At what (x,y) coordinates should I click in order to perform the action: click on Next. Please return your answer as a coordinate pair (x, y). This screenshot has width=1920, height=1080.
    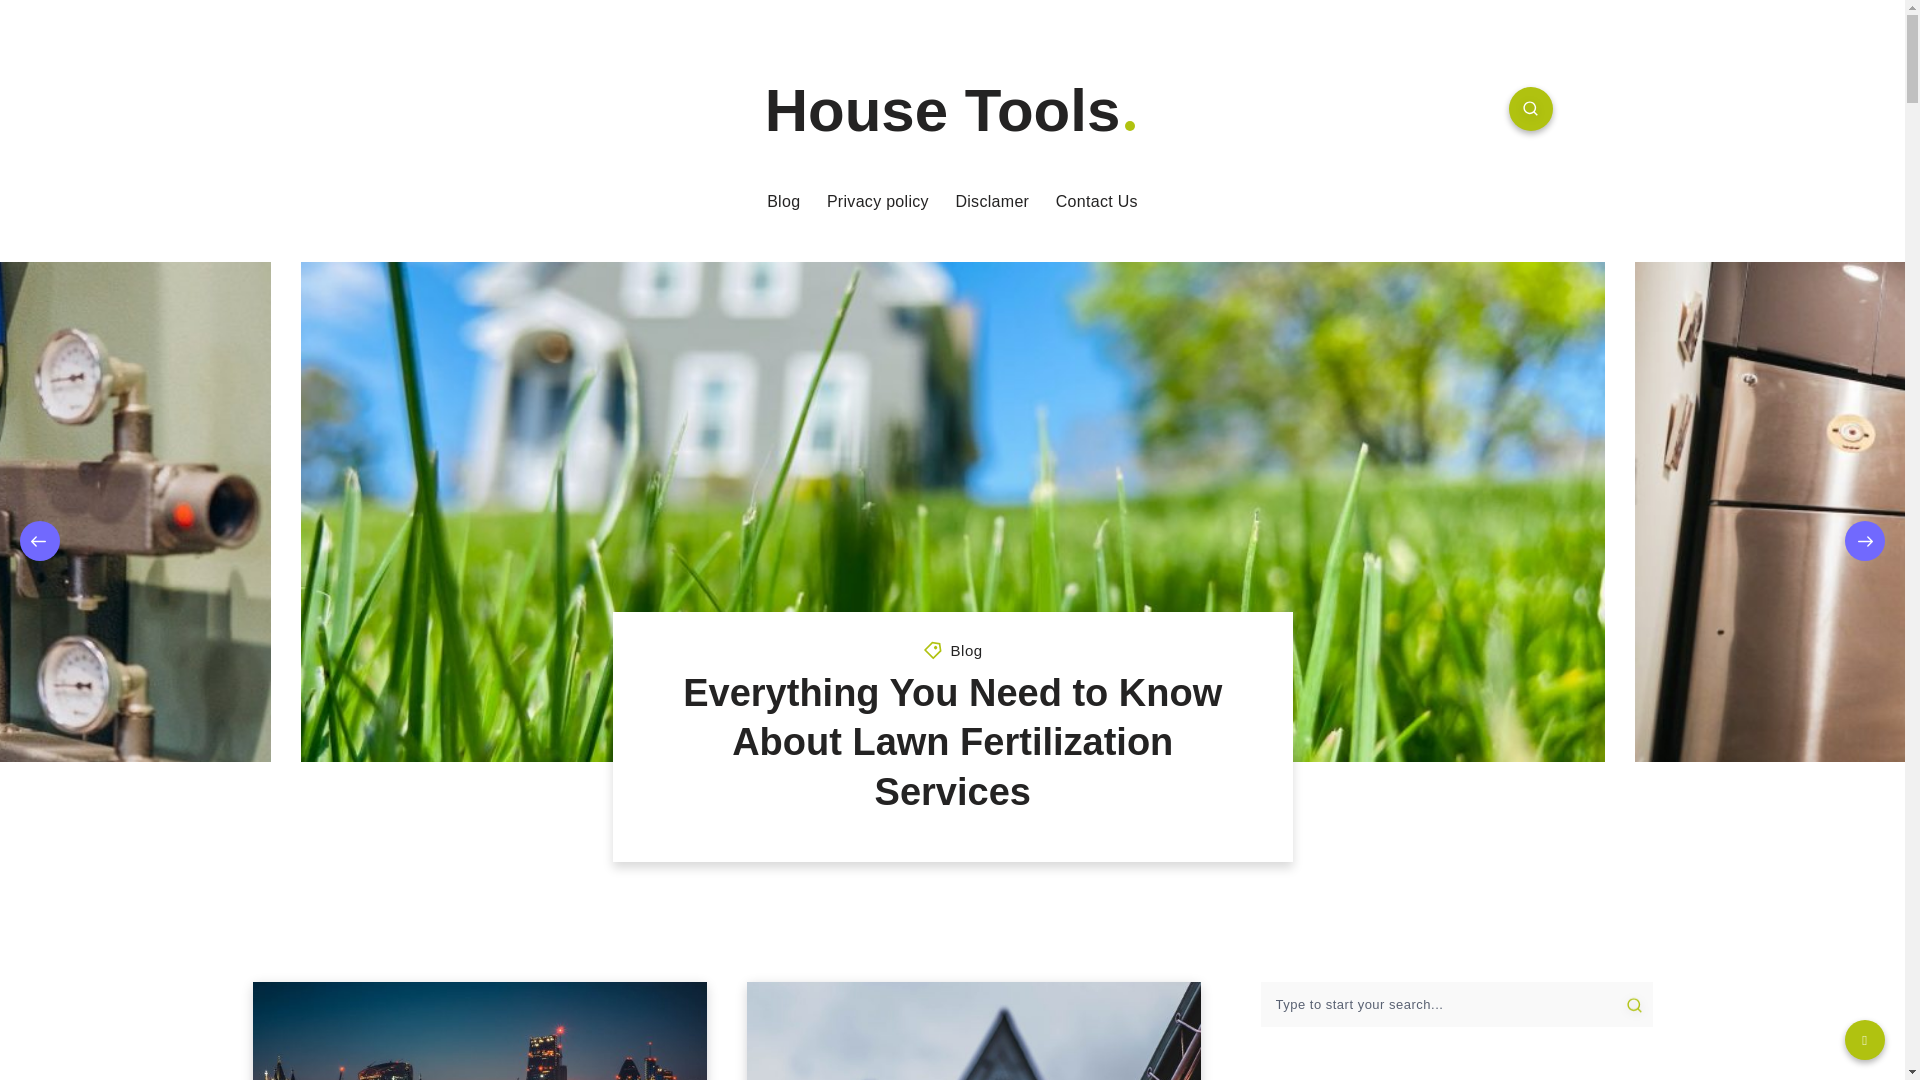
    Looking at the image, I should click on (1865, 540).